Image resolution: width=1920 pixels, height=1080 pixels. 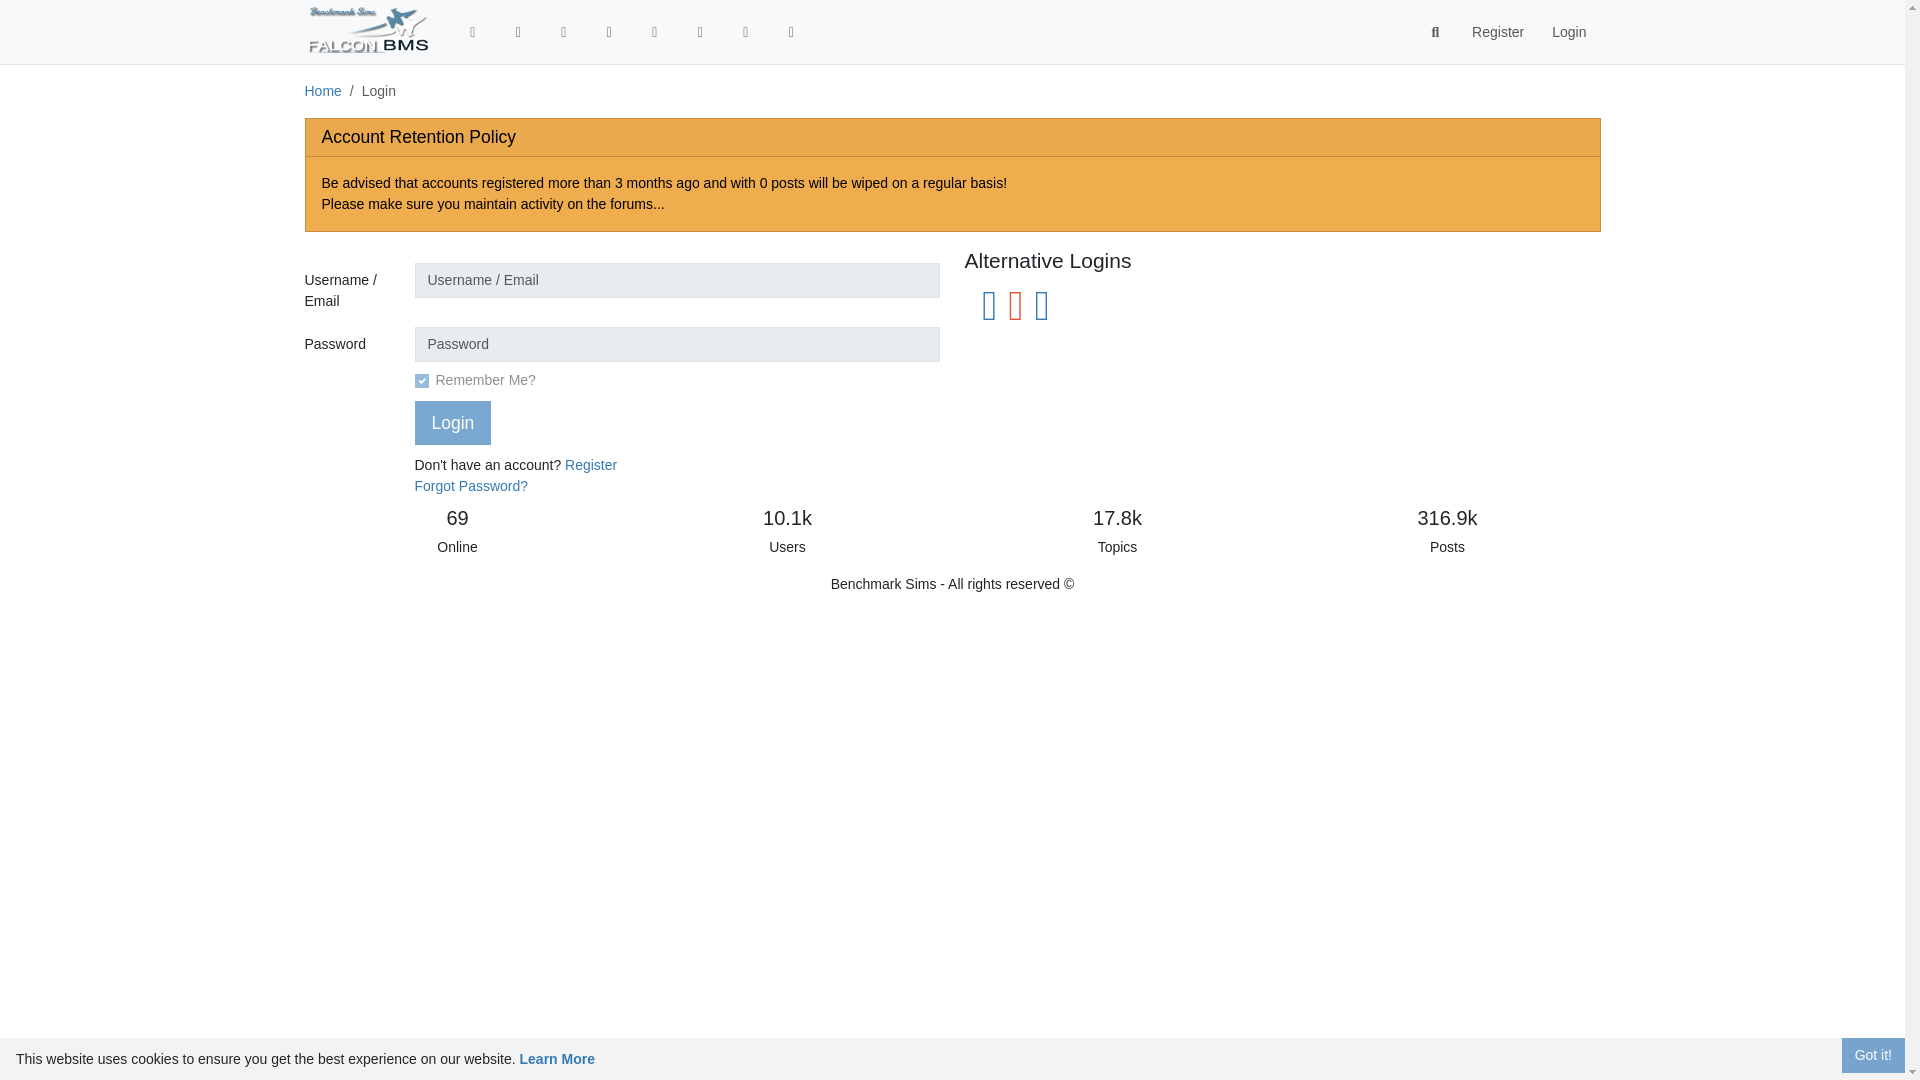 What do you see at coordinates (1436, 32) in the screenshot?
I see `Search` at bounding box center [1436, 32].